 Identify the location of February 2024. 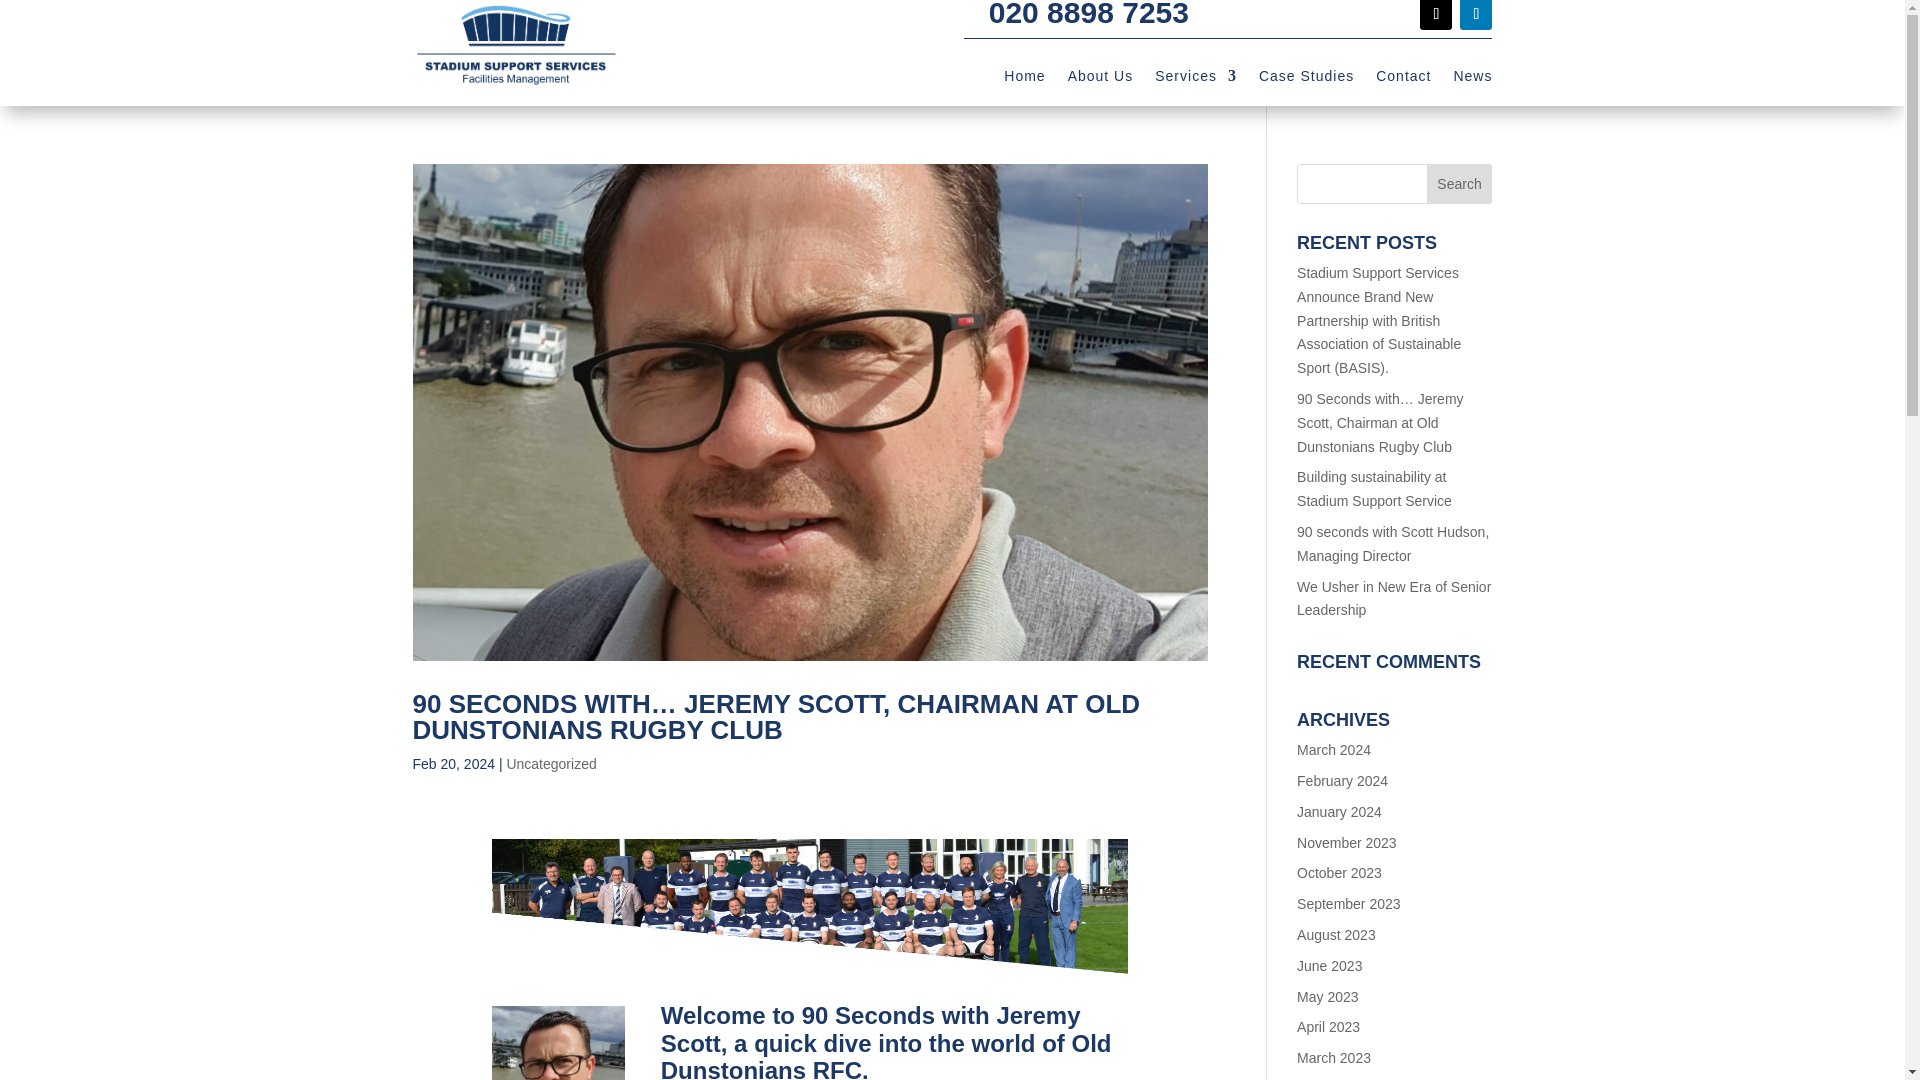
(1342, 781).